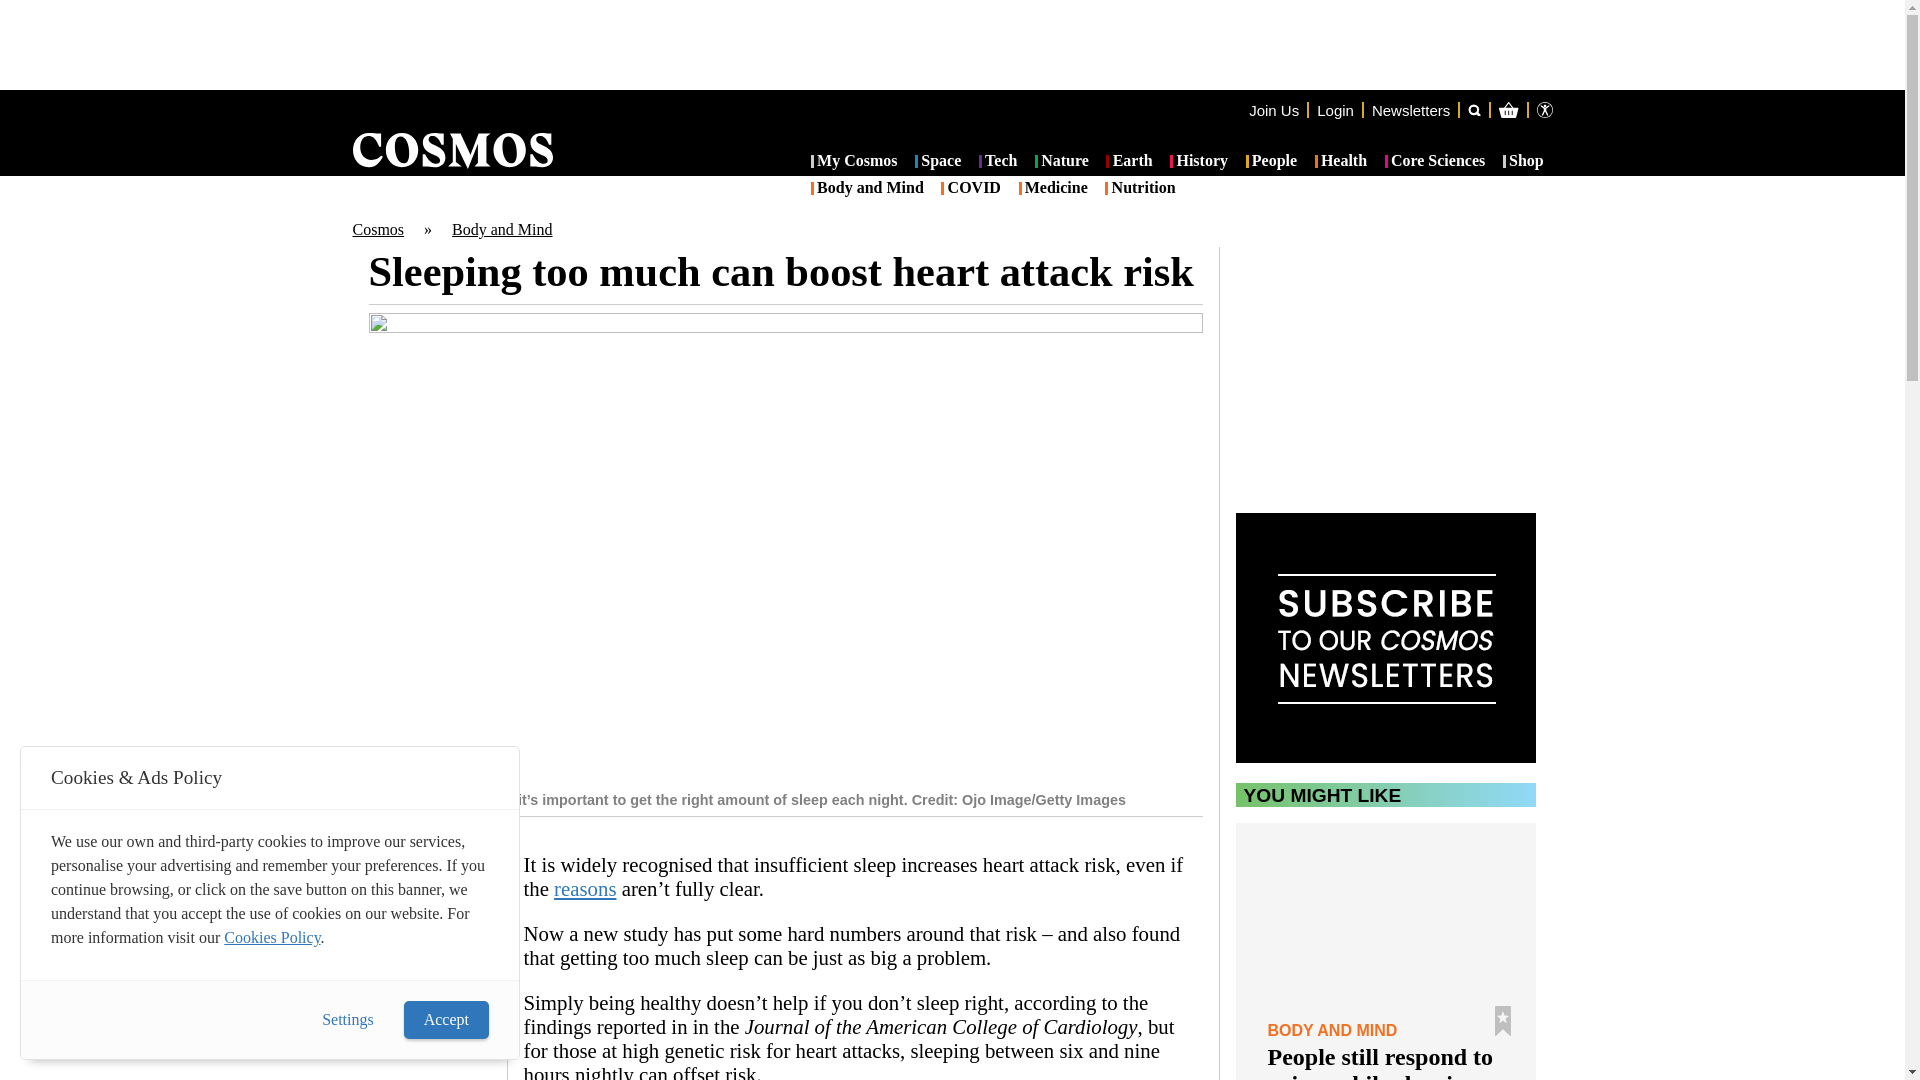 This screenshot has height=1080, width=1920. Describe the element at coordinates (1198, 162) in the screenshot. I see `History` at that location.